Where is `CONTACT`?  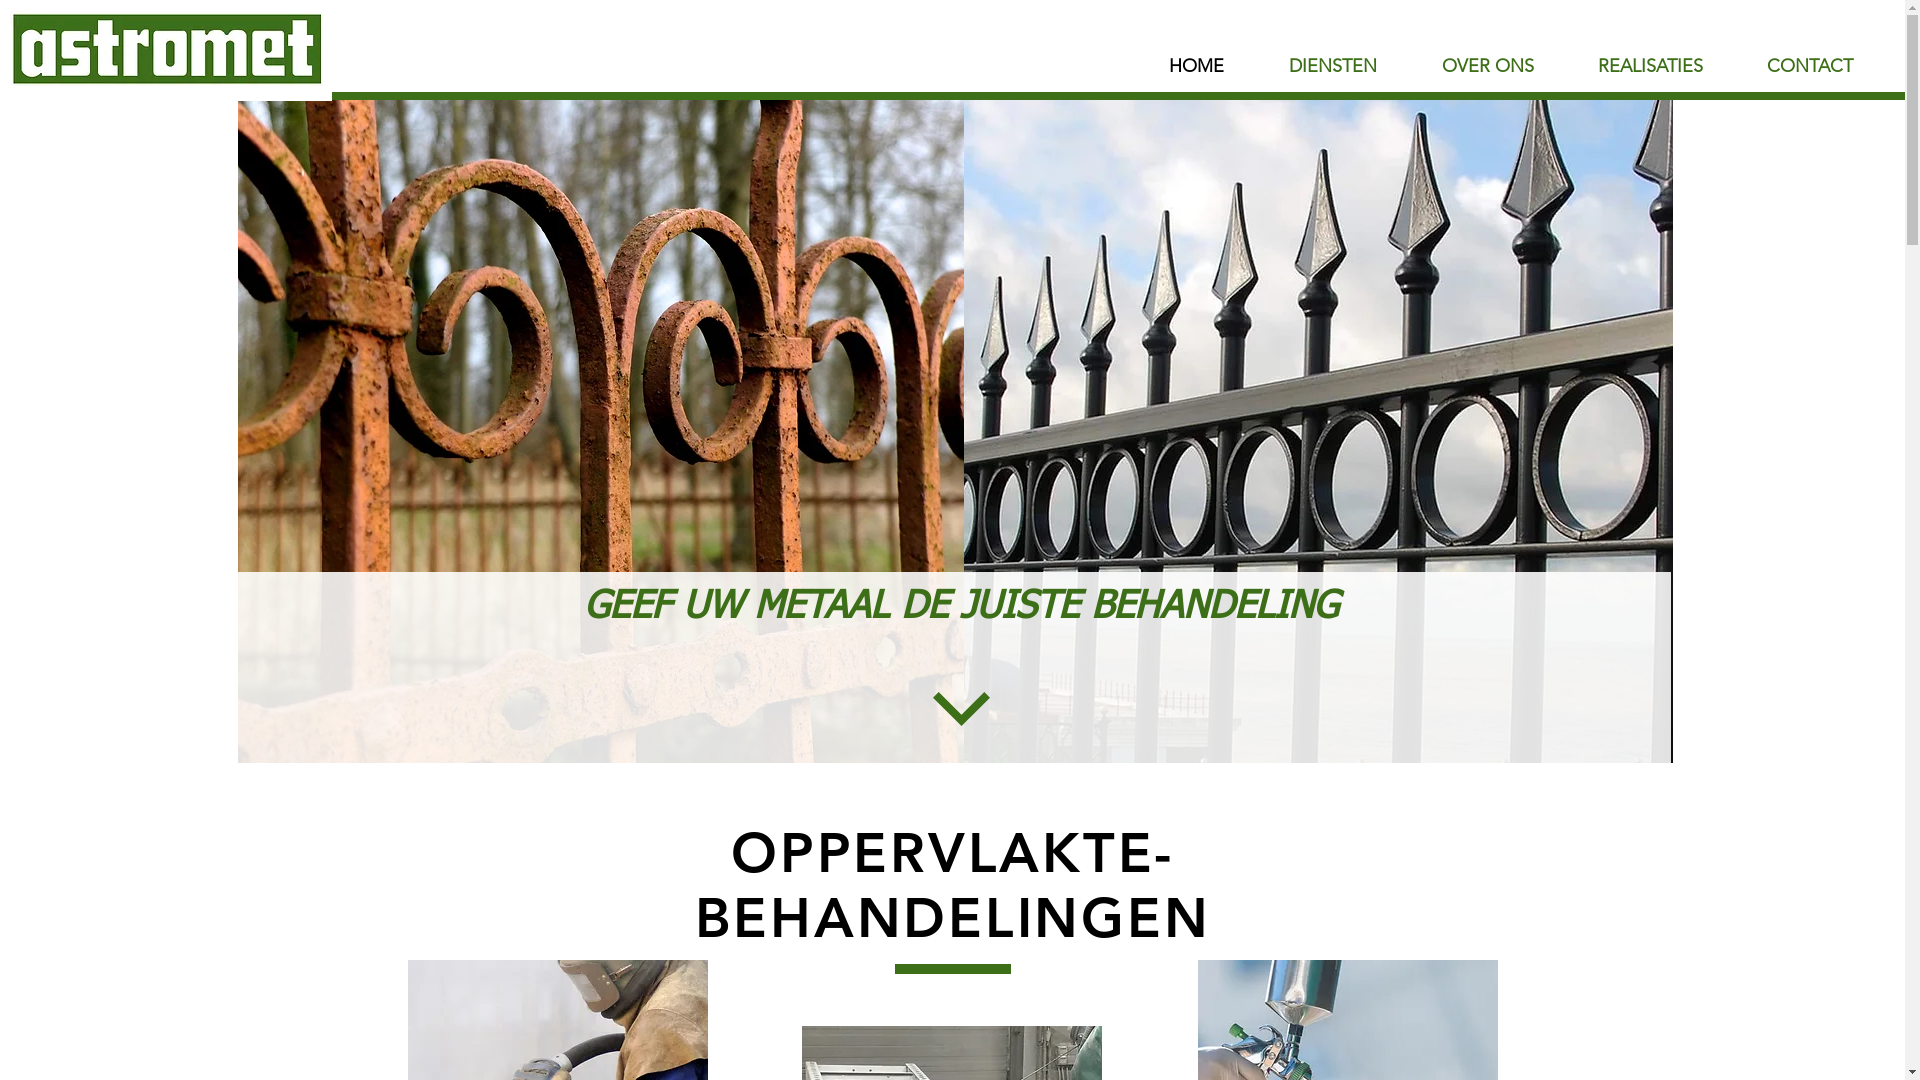 CONTACT is located at coordinates (1810, 66).